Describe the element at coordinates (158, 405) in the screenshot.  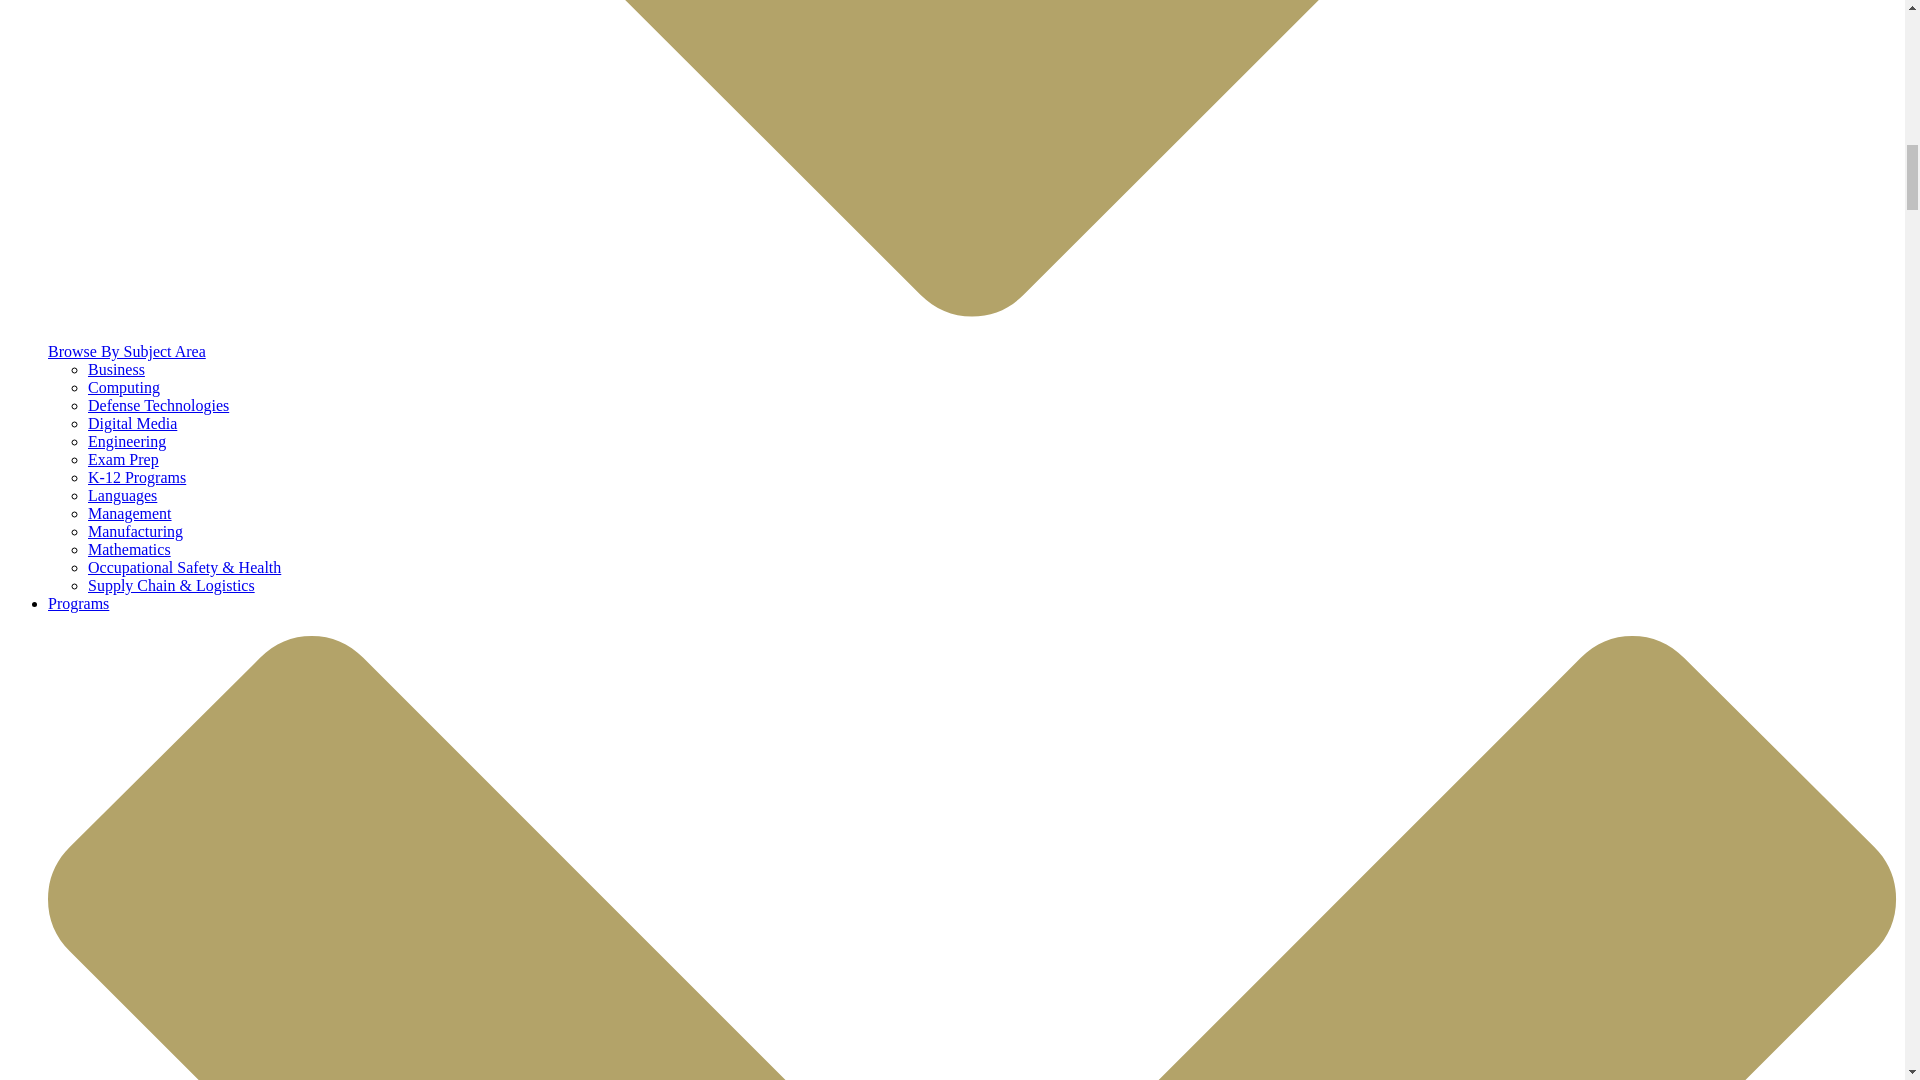
I see `Defense Technologies` at that location.